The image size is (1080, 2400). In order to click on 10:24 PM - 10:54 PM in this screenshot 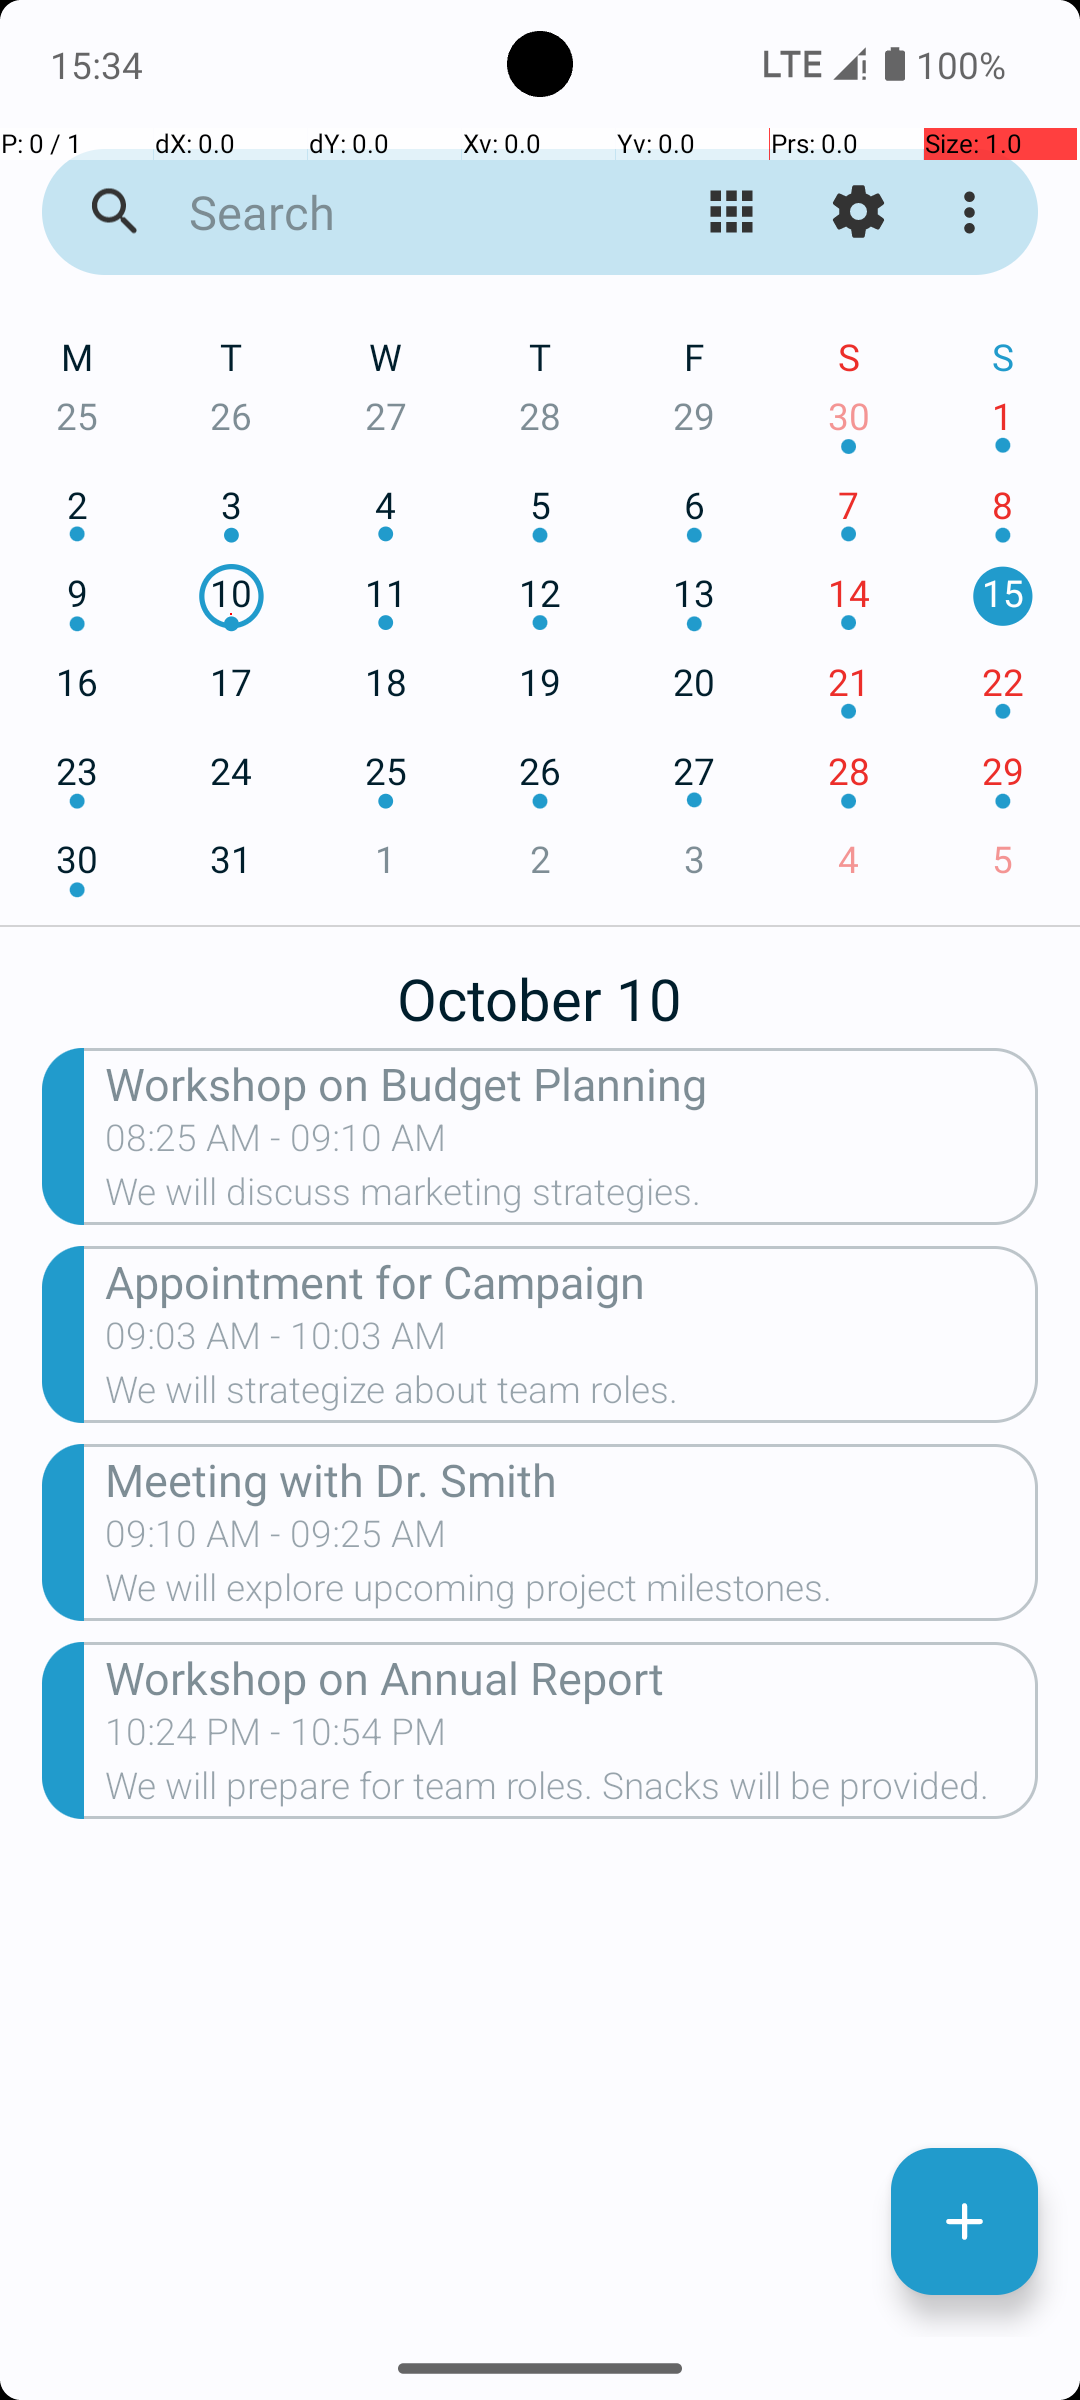, I will do `click(276, 1738)`.